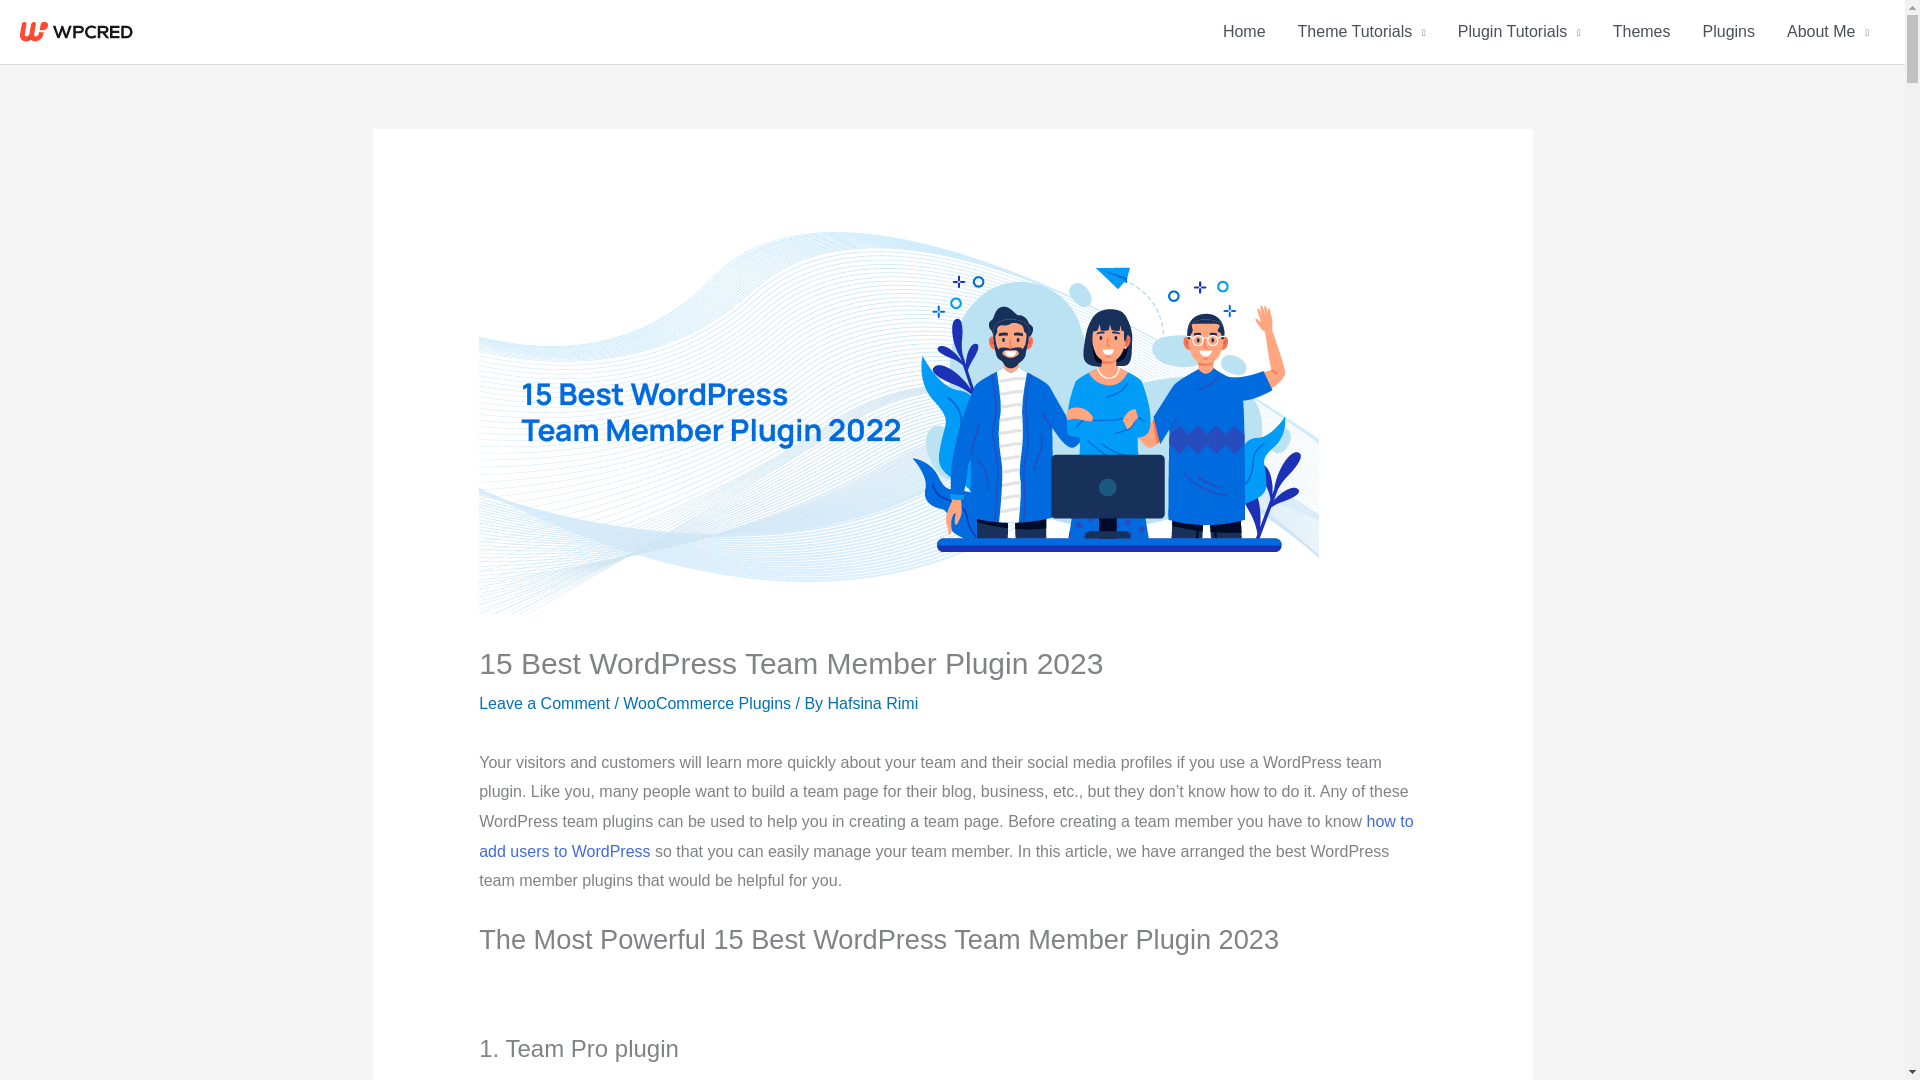 The height and width of the screenshot is (1080, 1920). Describe the element at coordinates (1728, 32) in the screenshot. I see `Plugins` at that location.